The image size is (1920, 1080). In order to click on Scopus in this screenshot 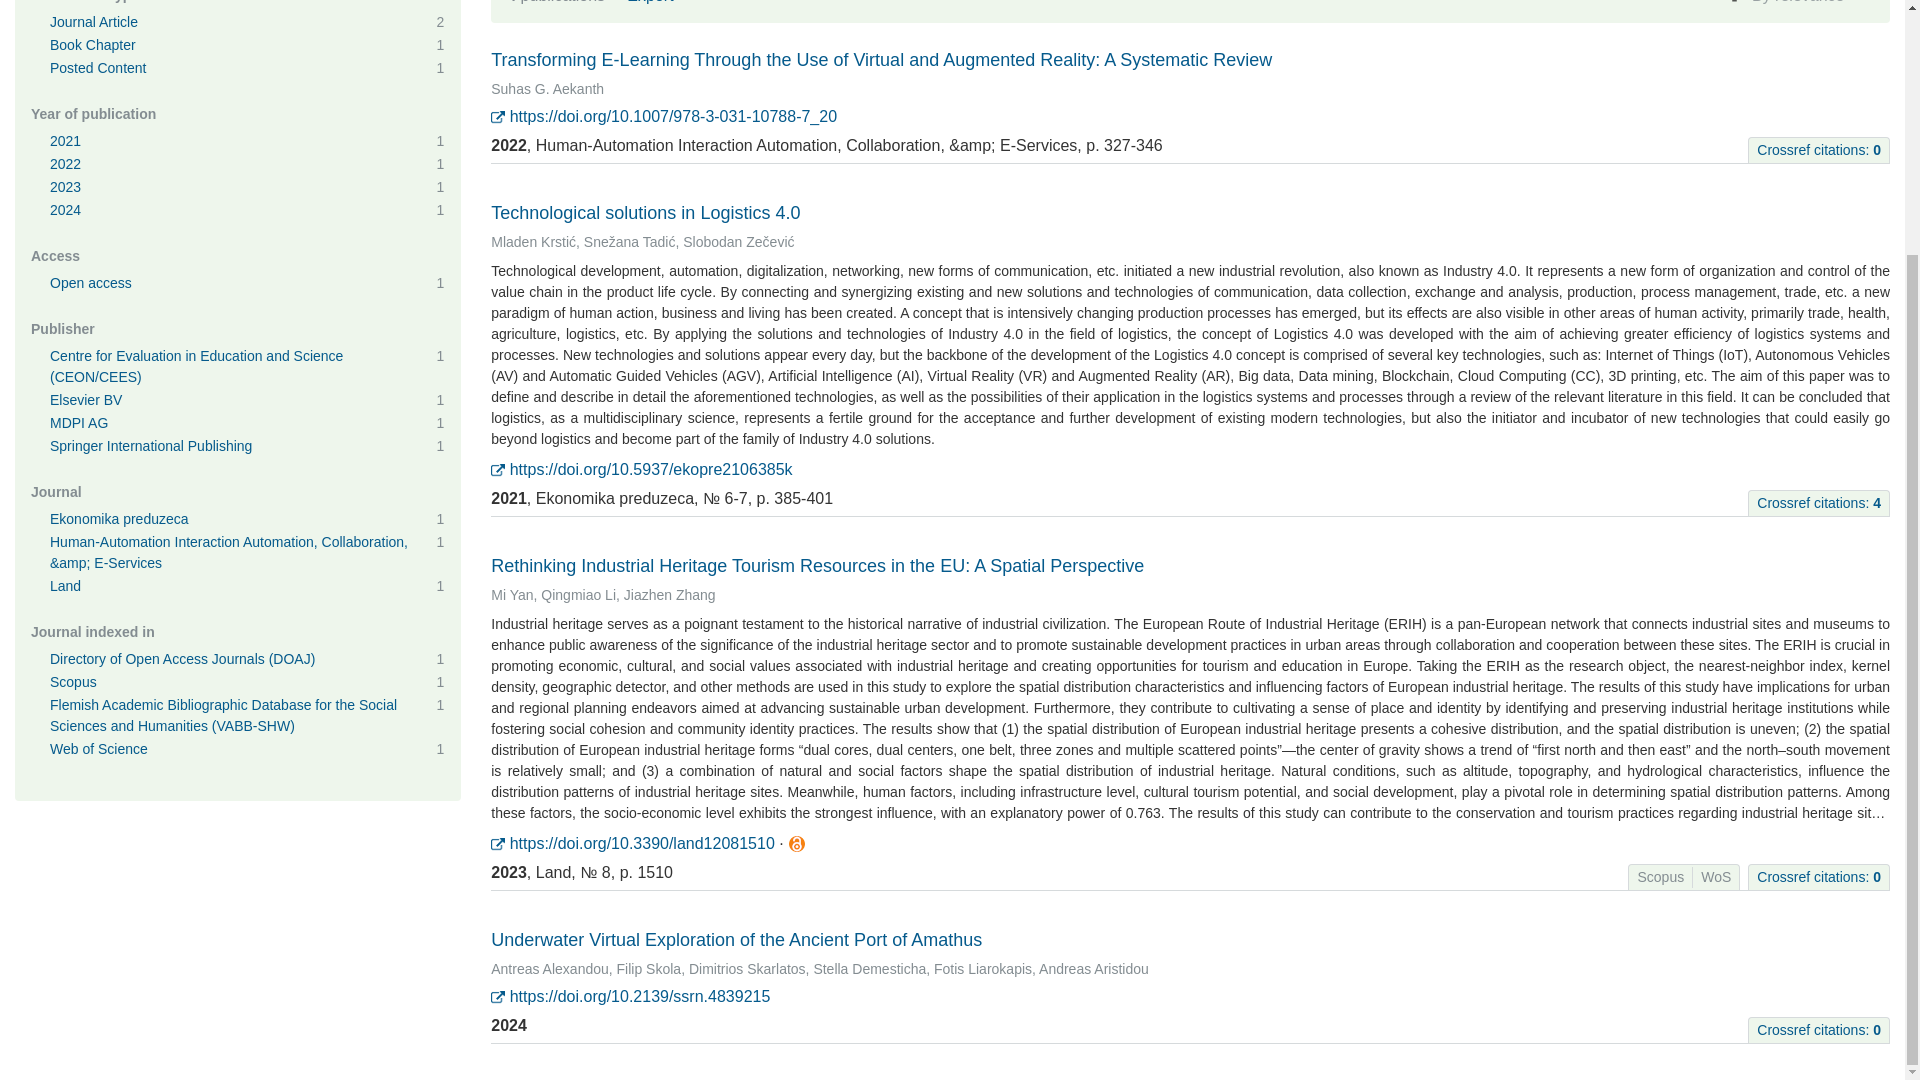, I will do `click(73, 682)`.